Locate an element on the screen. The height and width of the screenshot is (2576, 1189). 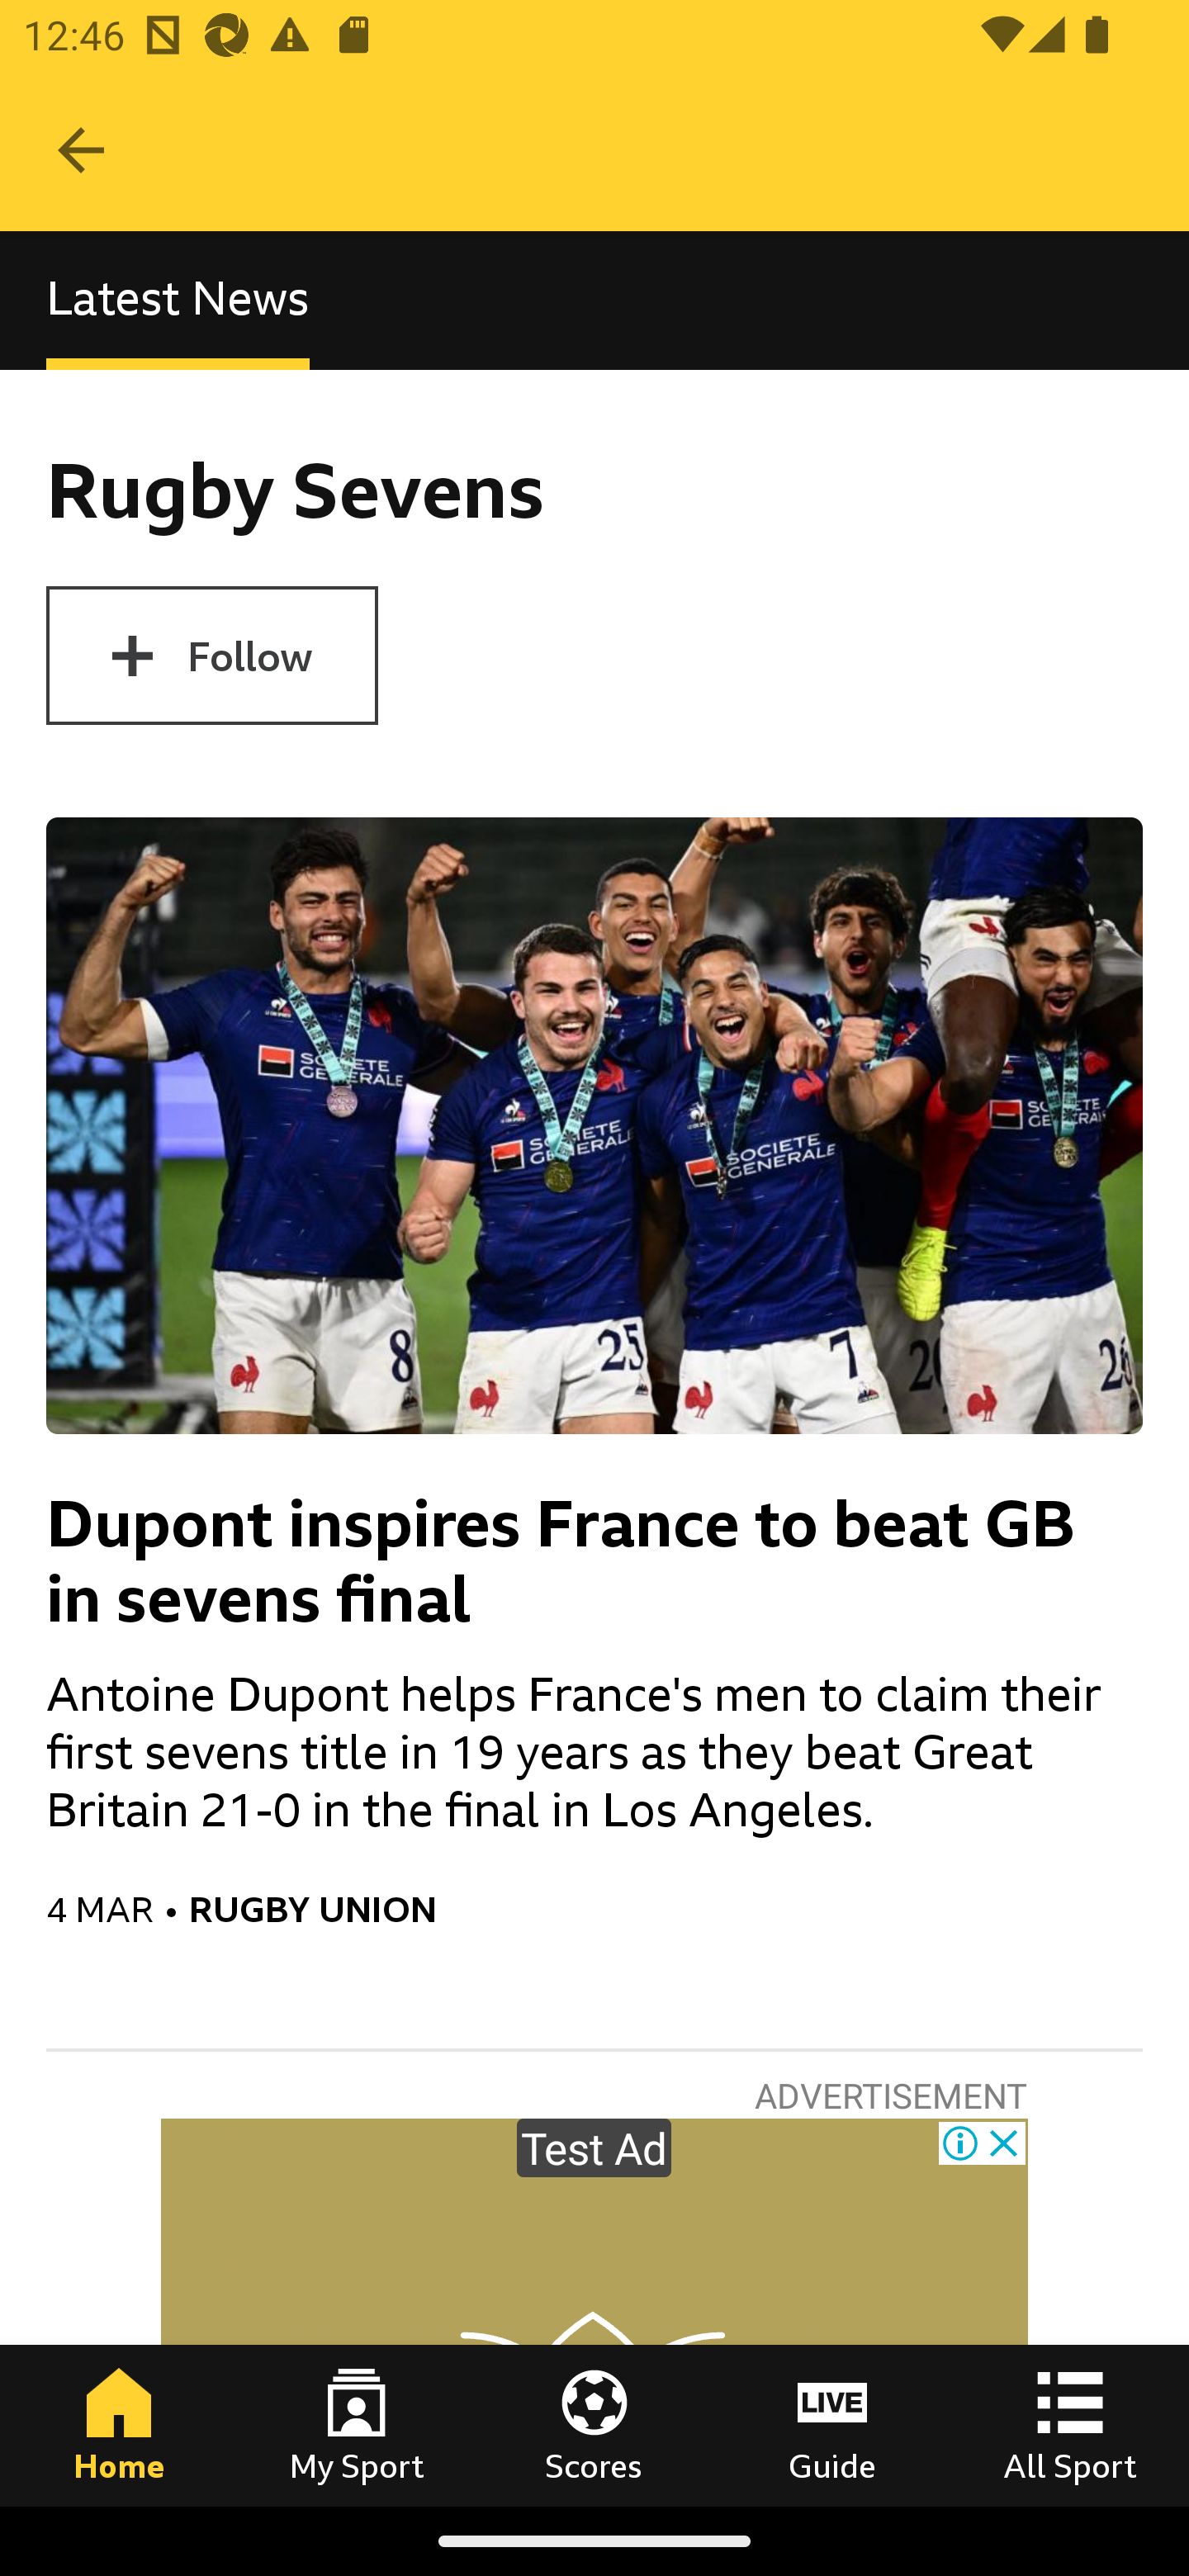
All Sport is located at coordinates (1070, 2425).